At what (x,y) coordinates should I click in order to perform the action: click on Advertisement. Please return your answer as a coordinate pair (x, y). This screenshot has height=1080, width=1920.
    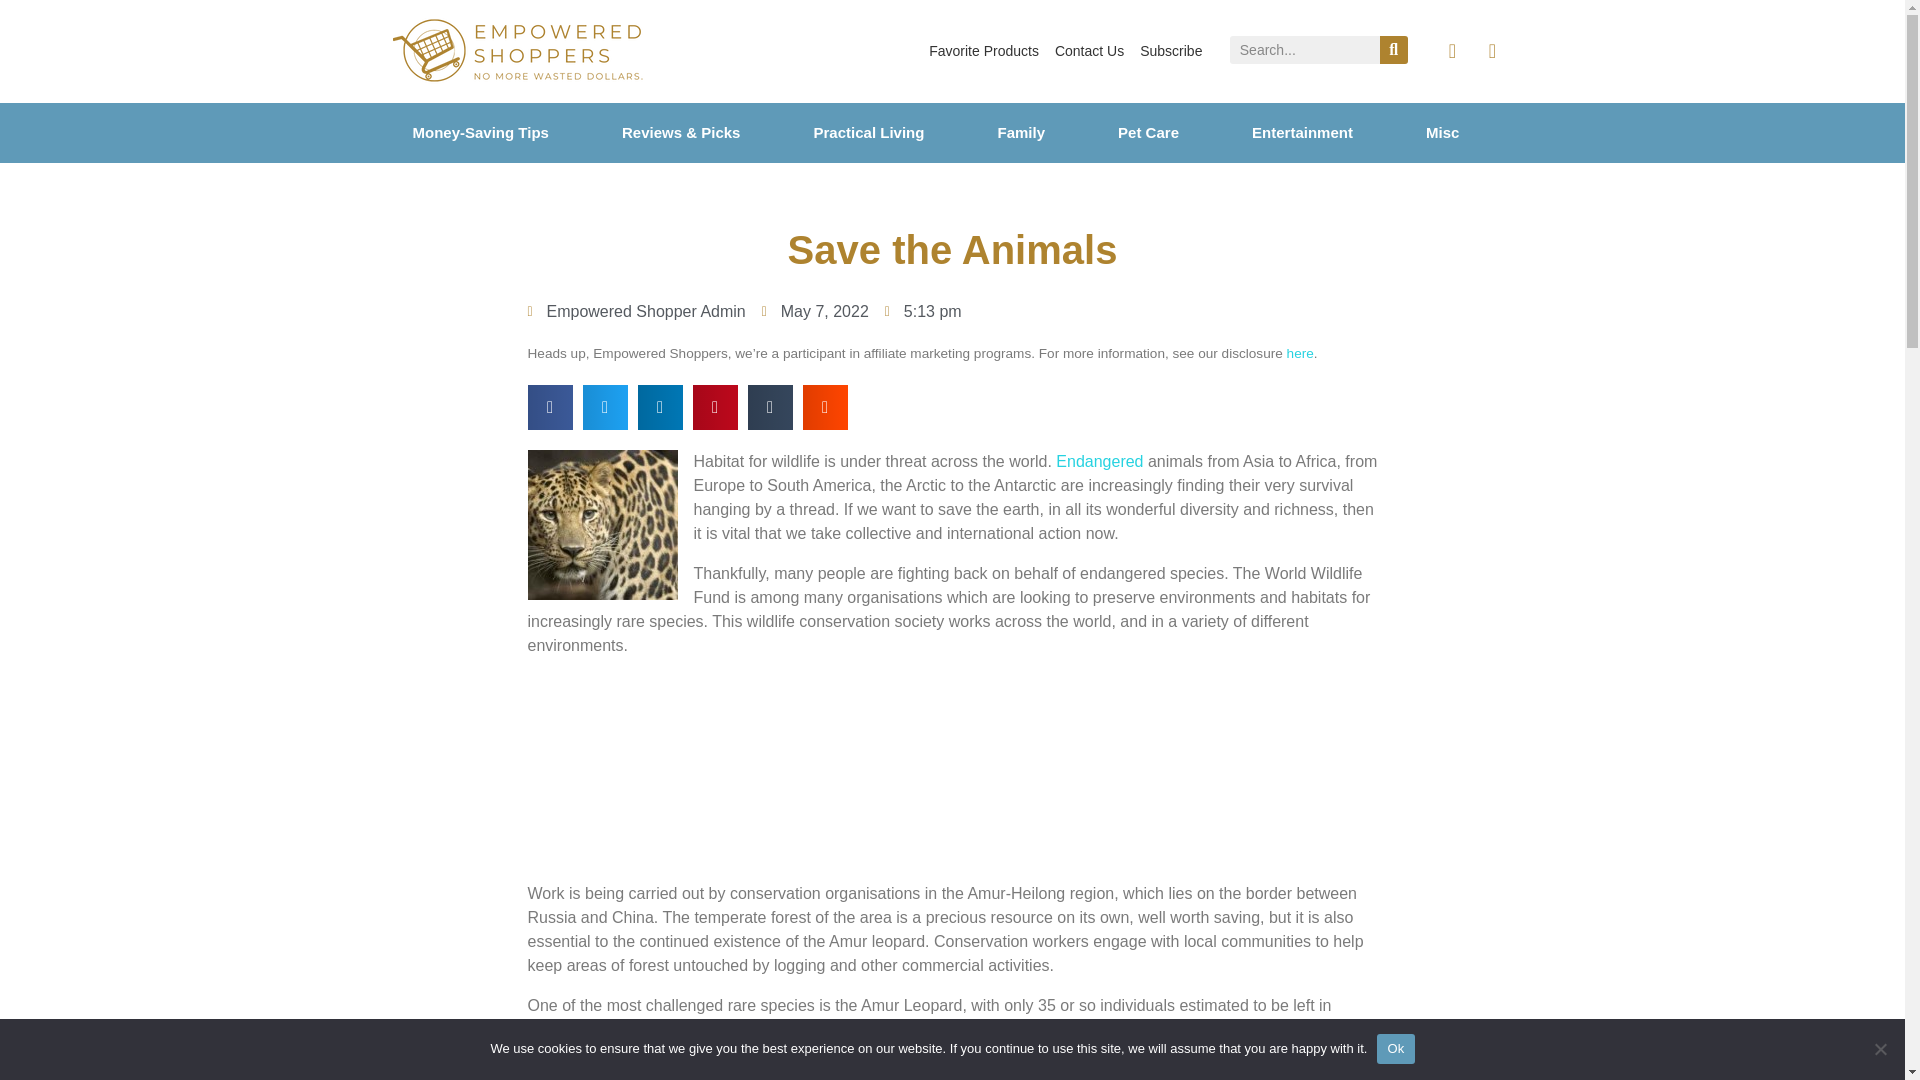
    Looking at the image, I should click on (953, 773).